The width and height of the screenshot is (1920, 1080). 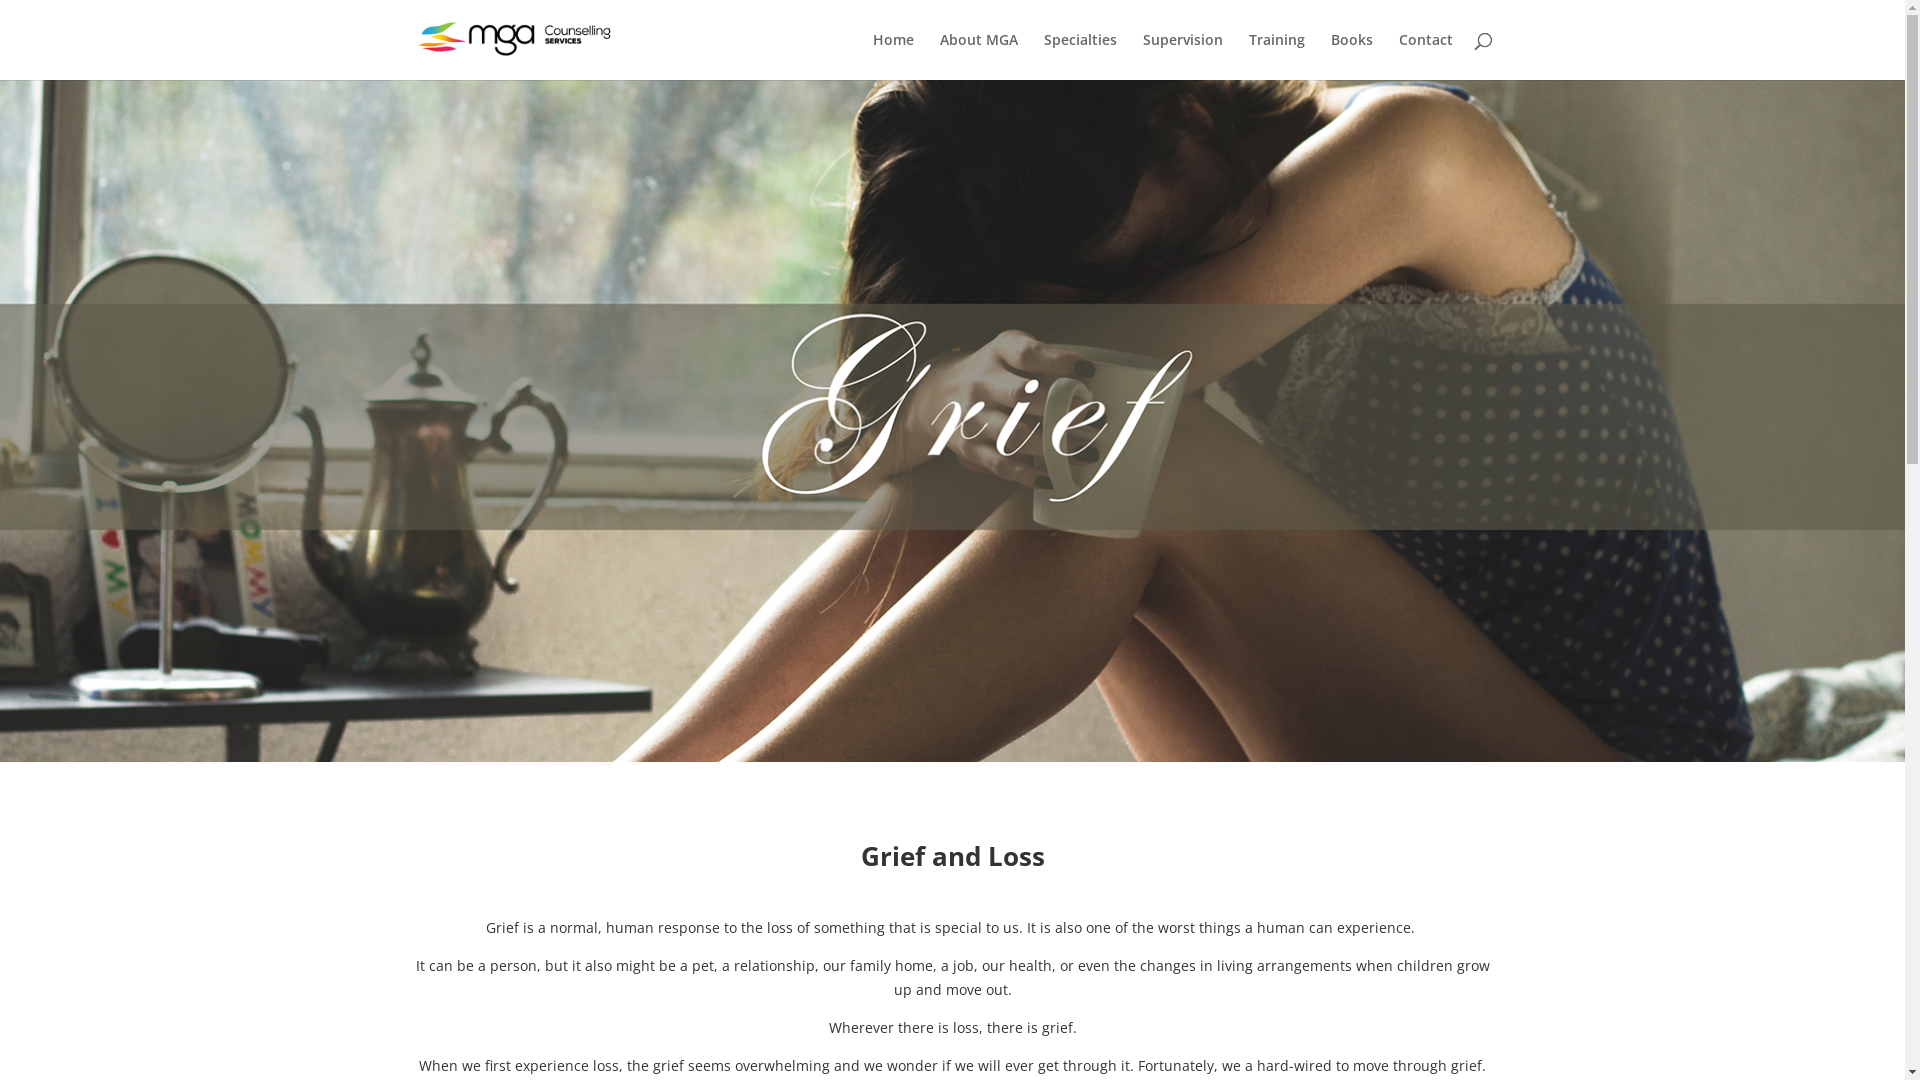 I want to click on Supervision, so click(x=1182, y=56).